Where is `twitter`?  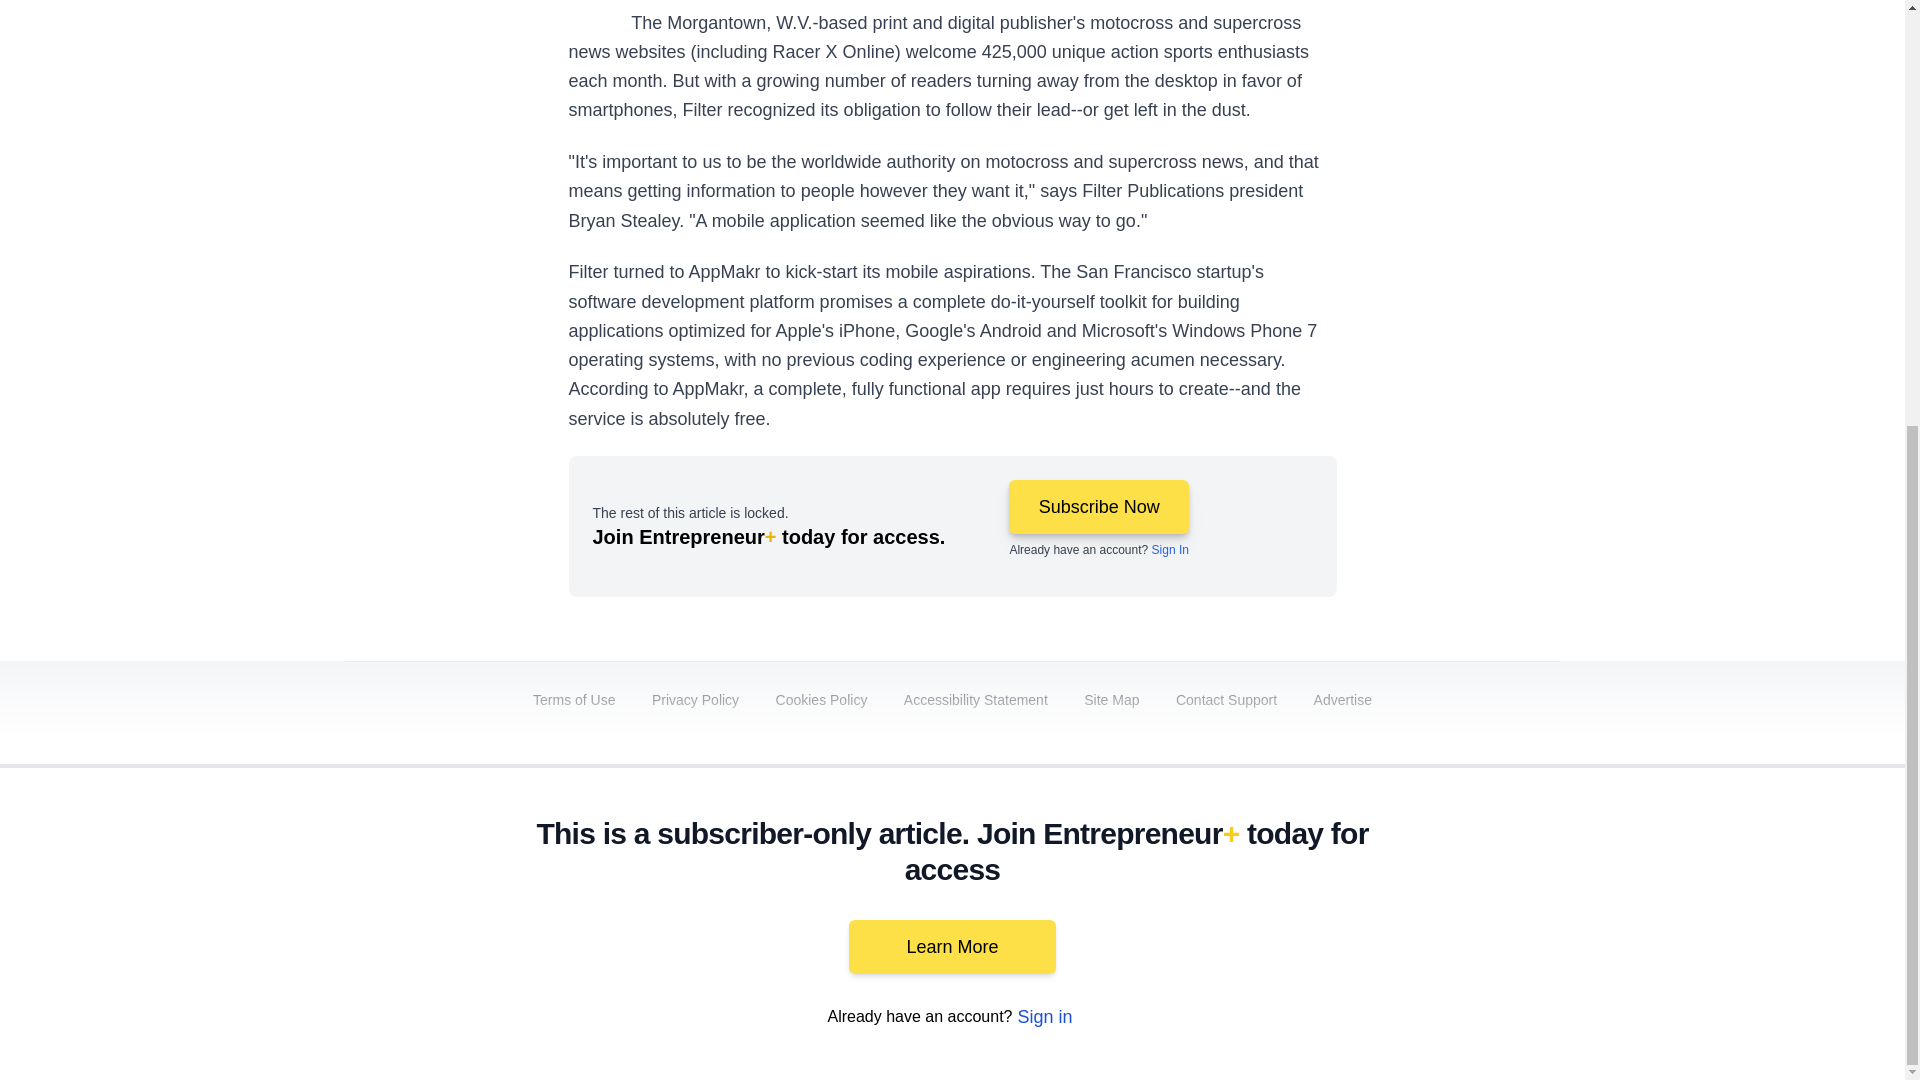
twitter is located at coordinates (1200, 912).